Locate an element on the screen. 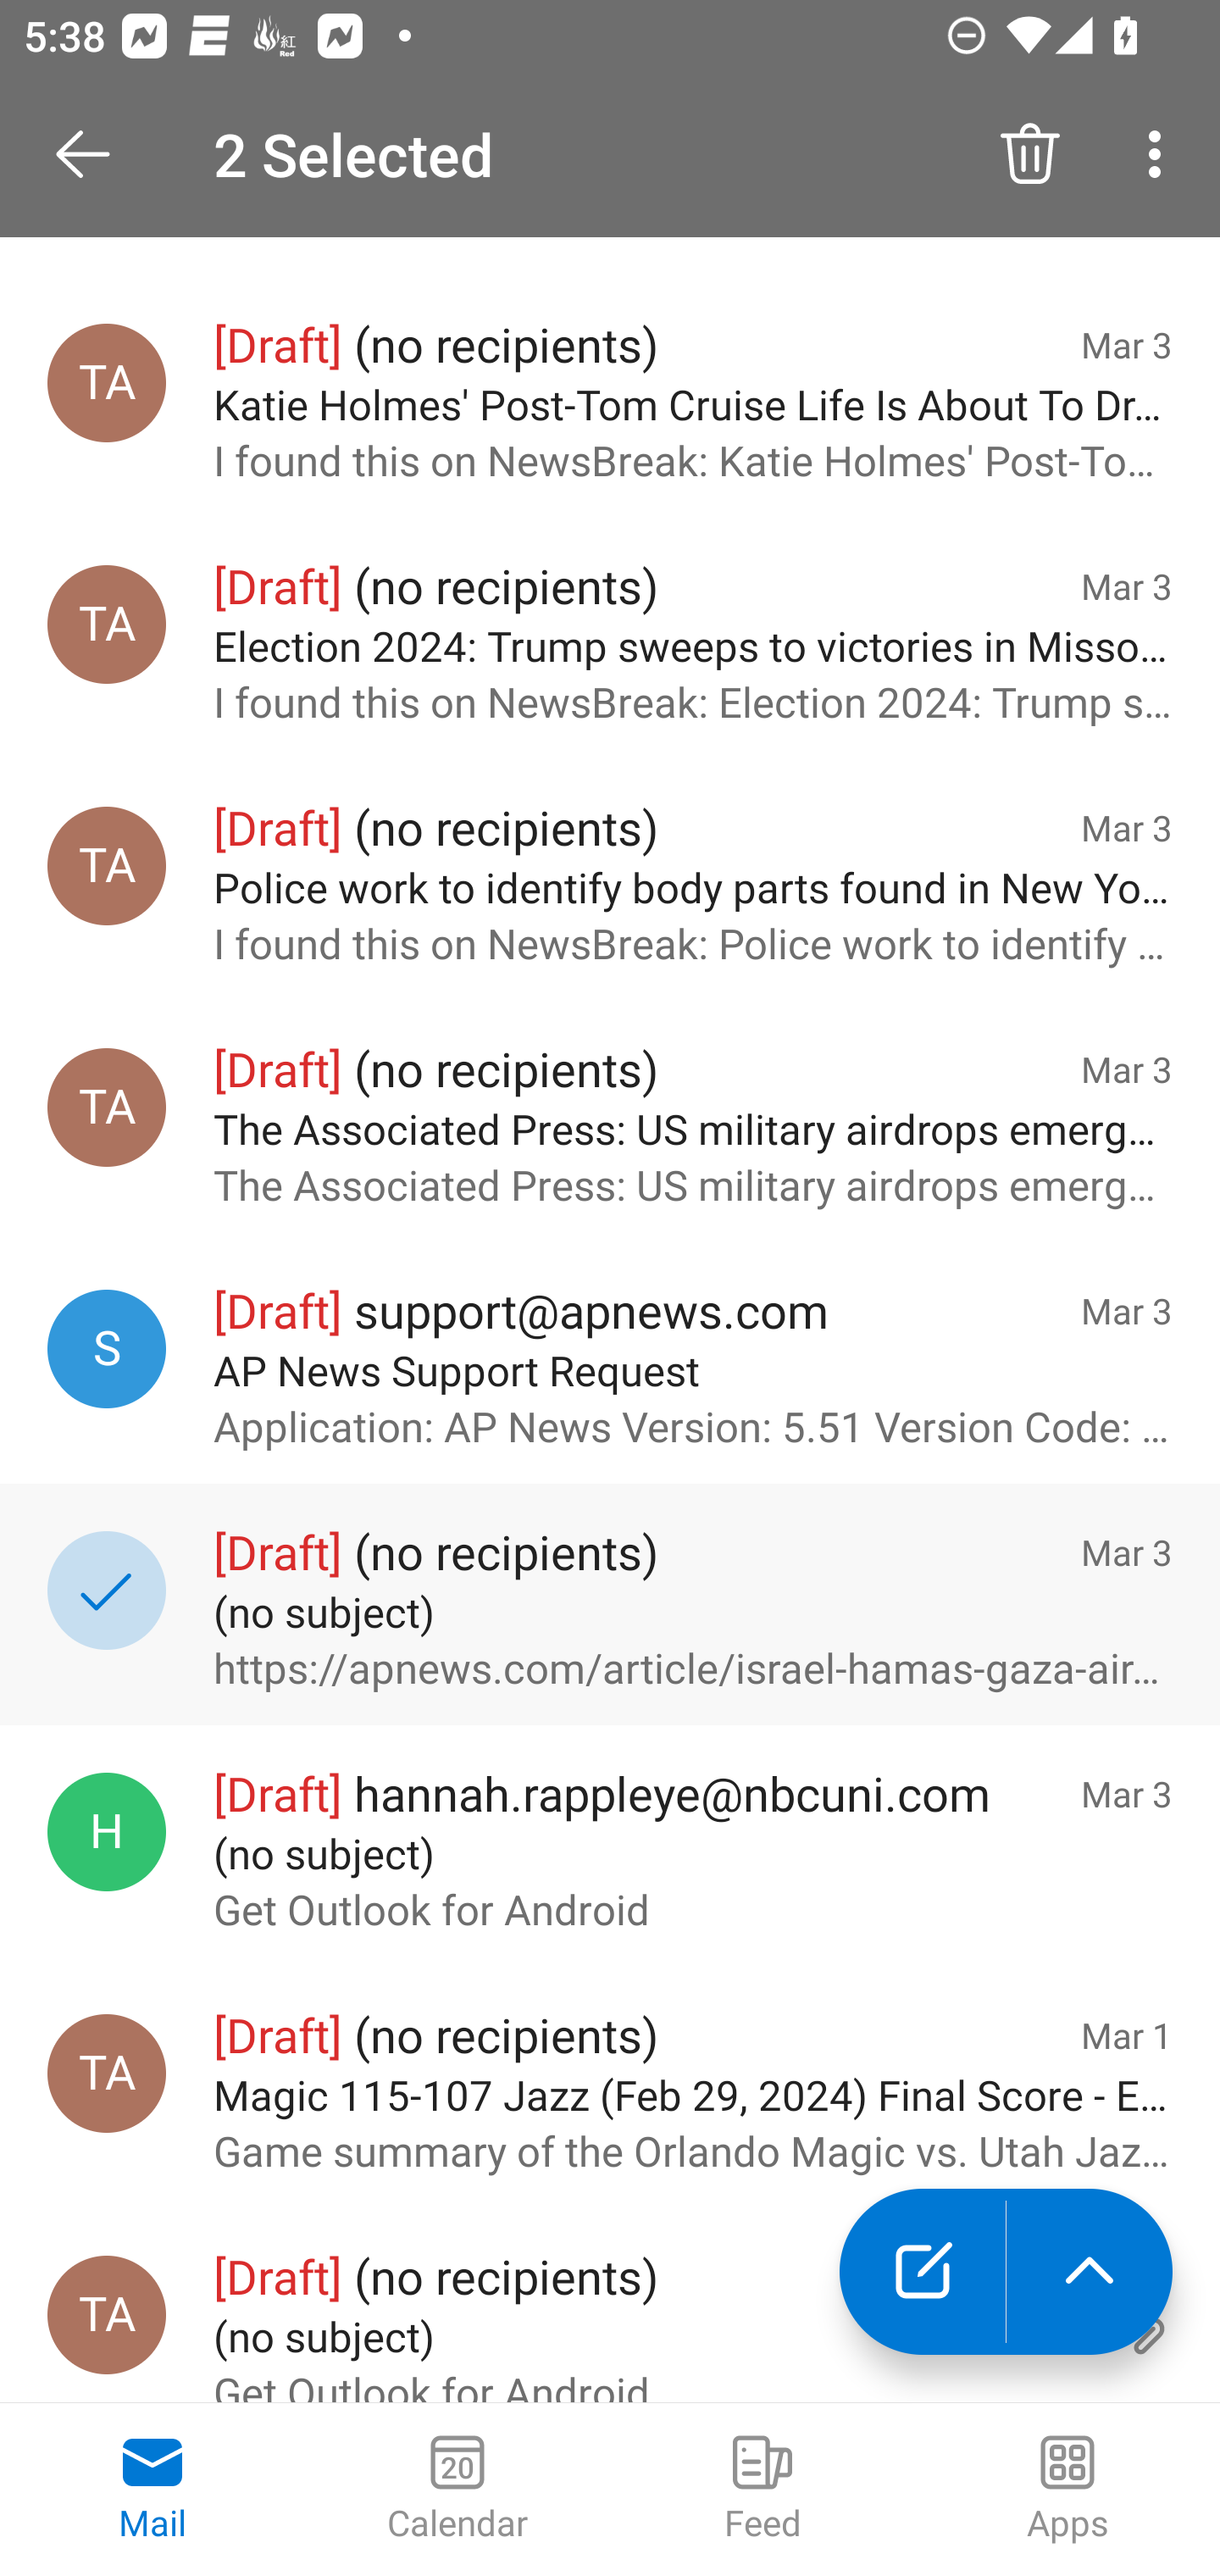  launch the extended action menu is located at coordinates (1090, 2272).